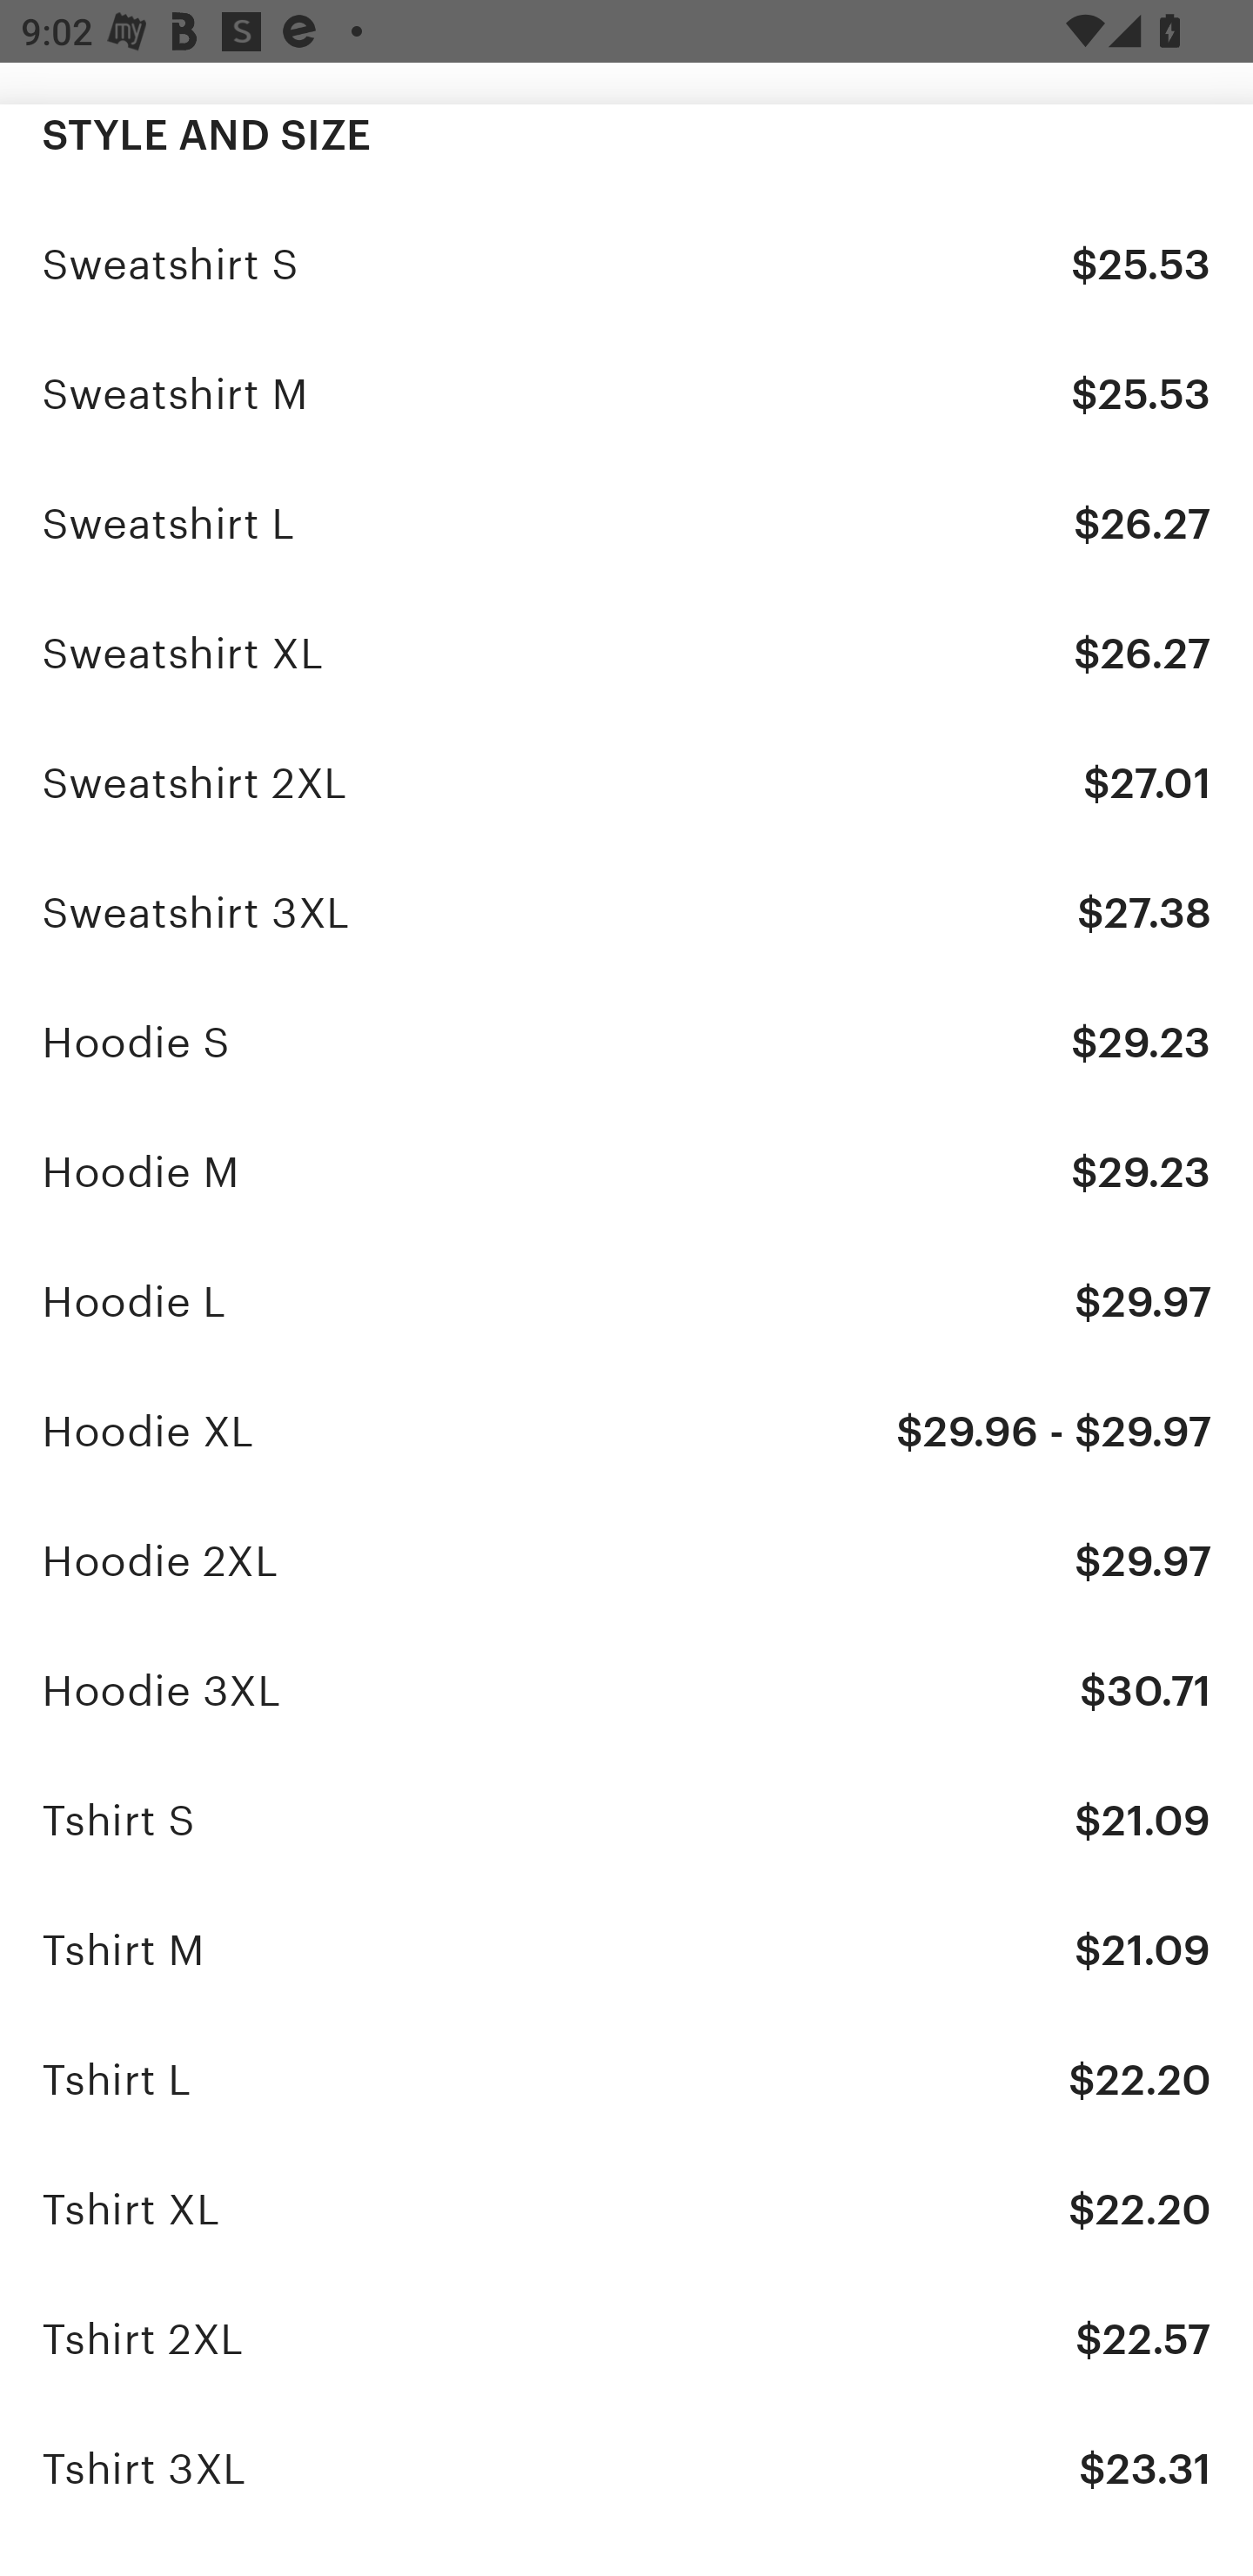 The width and height of the screenshot is (1253, 2576). Describe the element at coordinates (626, 1432) in the screenshot. I see `Hoodie XL $29.96 - $29.97` at that location.